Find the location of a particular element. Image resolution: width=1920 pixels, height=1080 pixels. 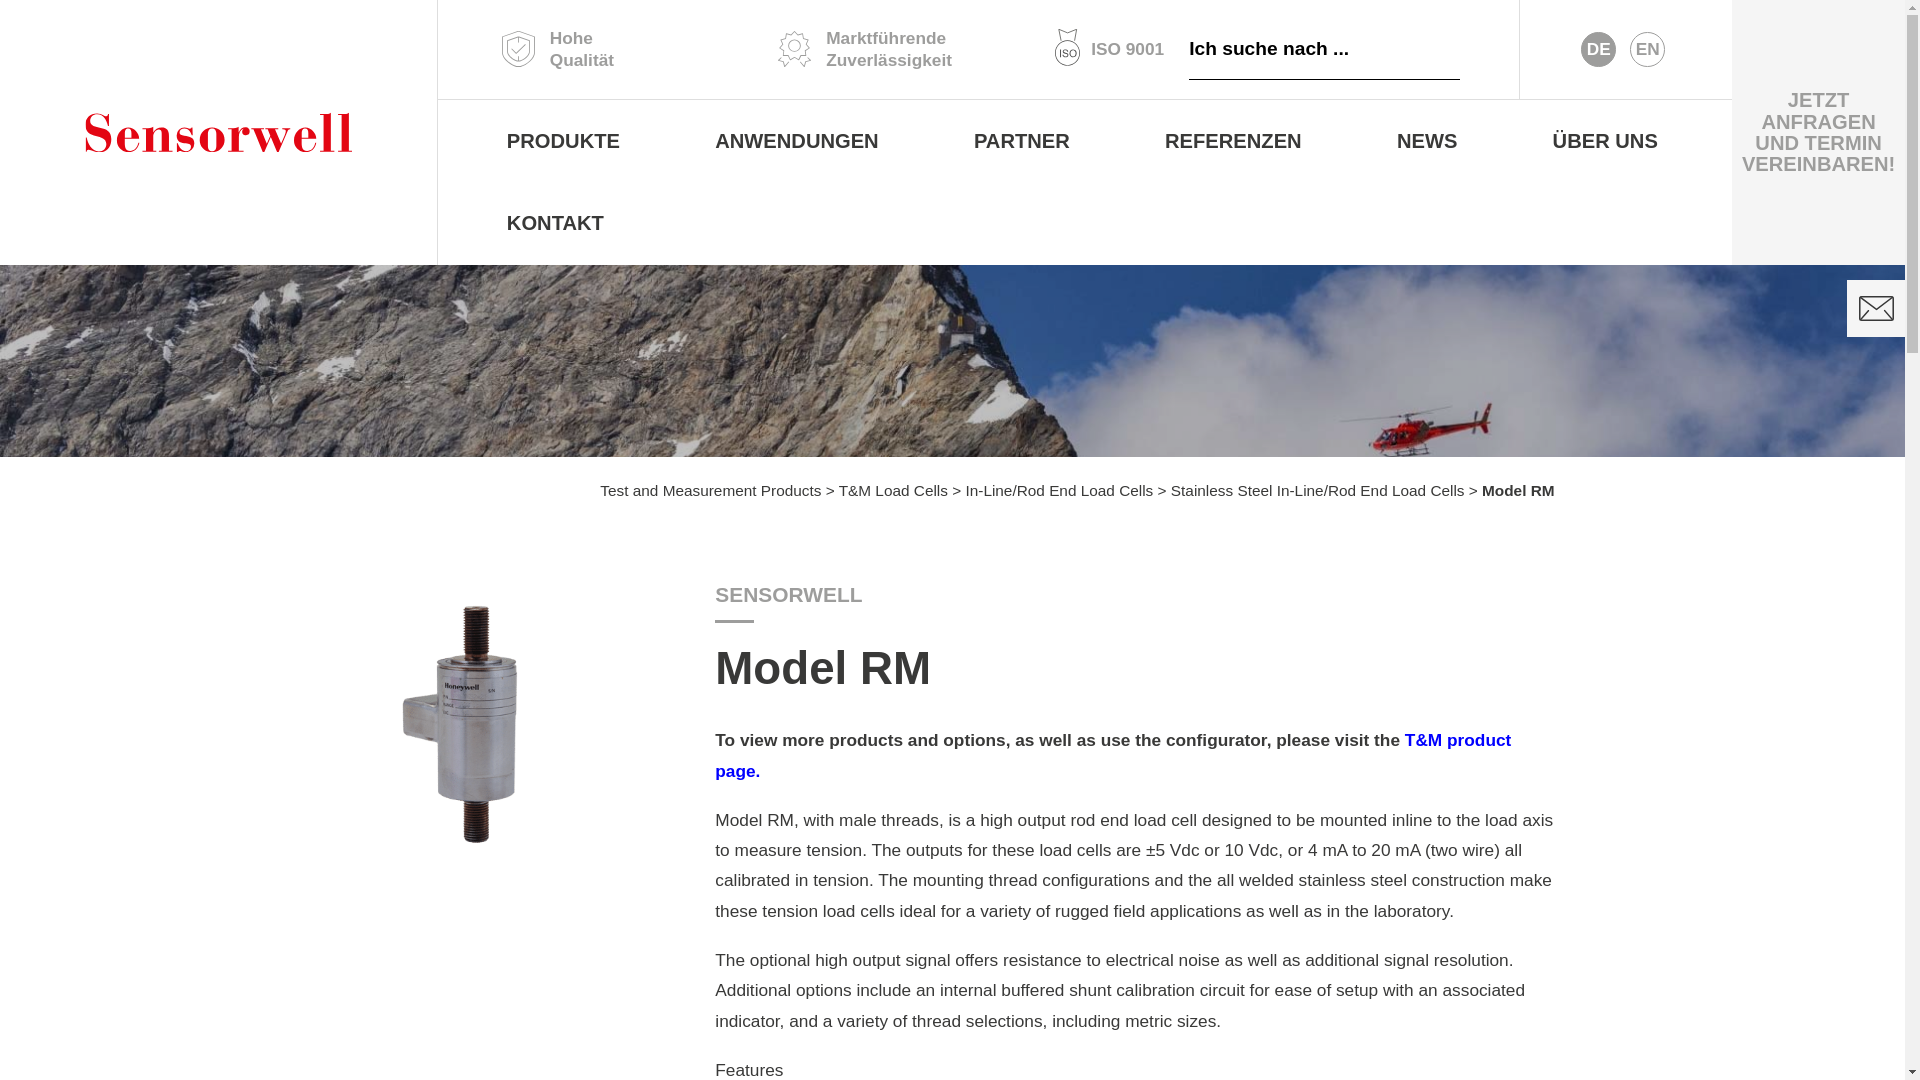

KONTAKT is located at coordinates (554, 223).